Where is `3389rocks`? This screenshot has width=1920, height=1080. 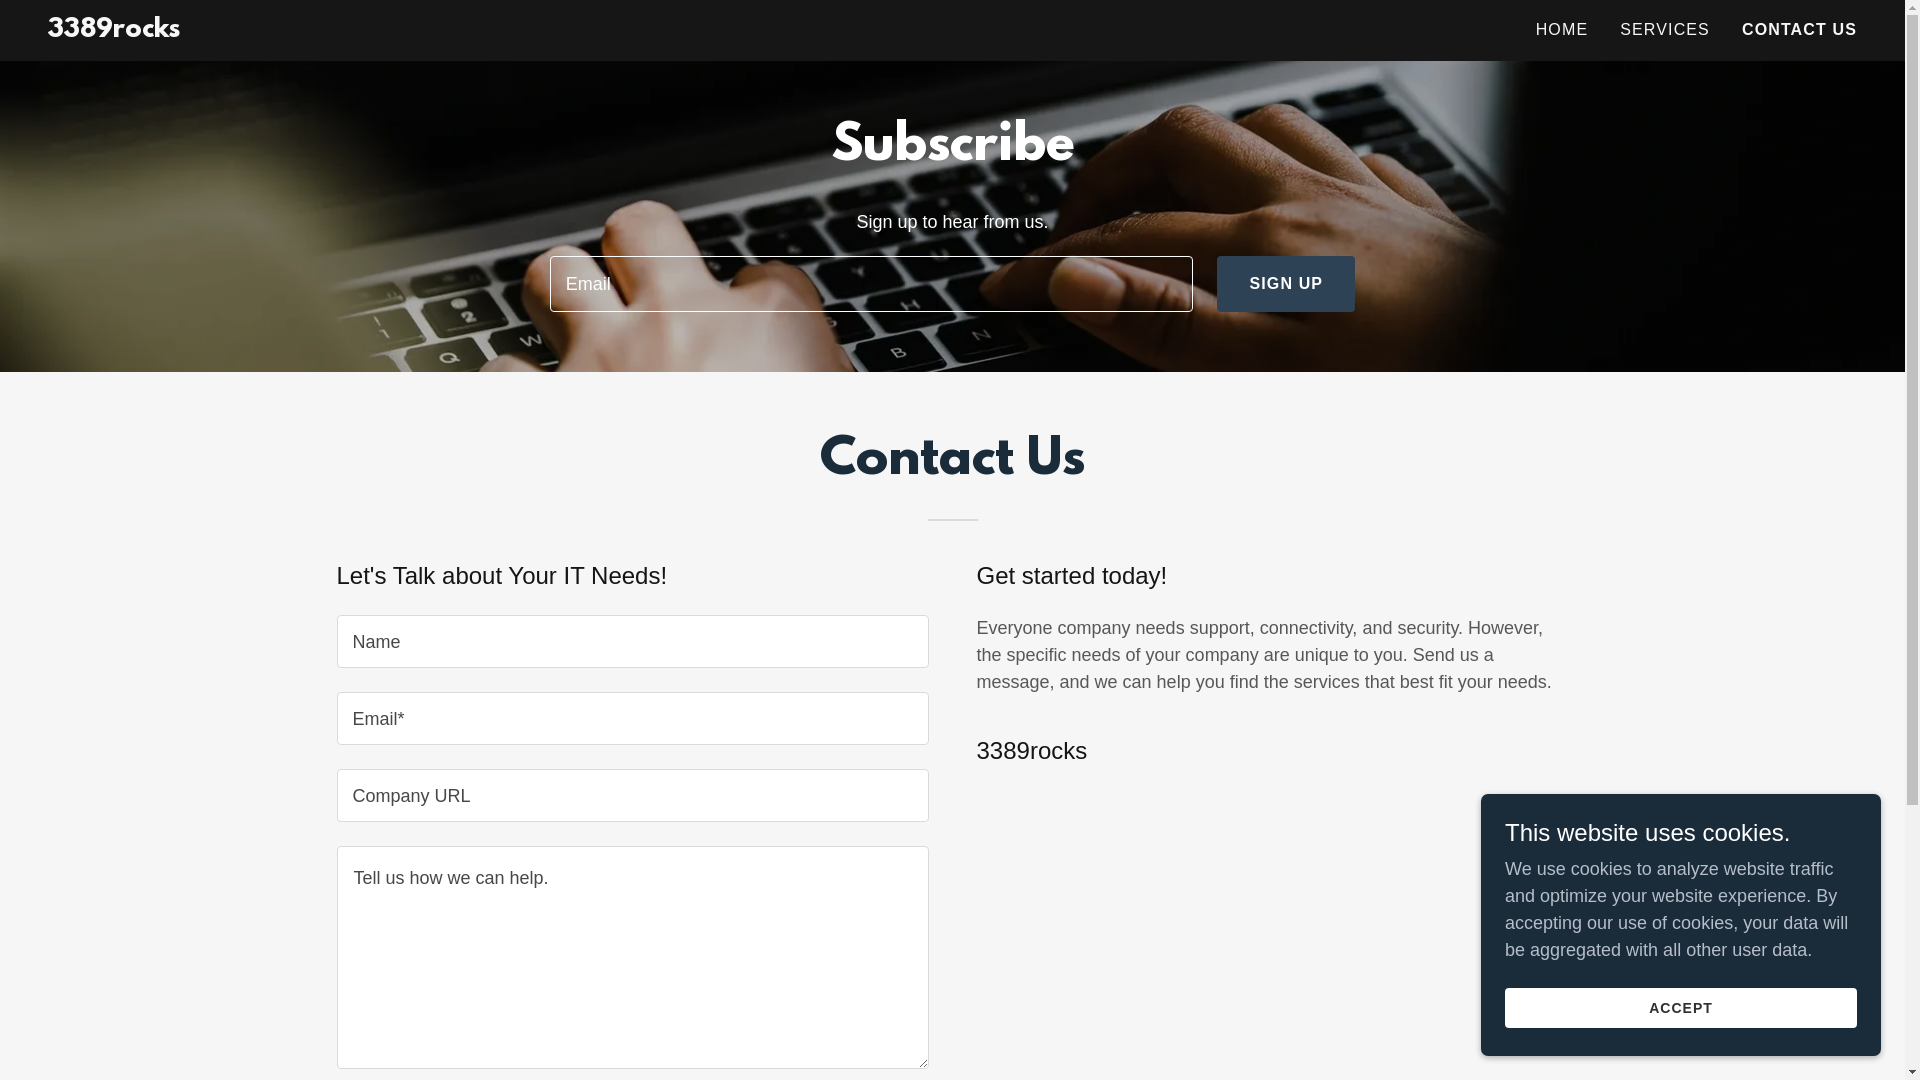
3389rocks is located at coordinates (114, 31).